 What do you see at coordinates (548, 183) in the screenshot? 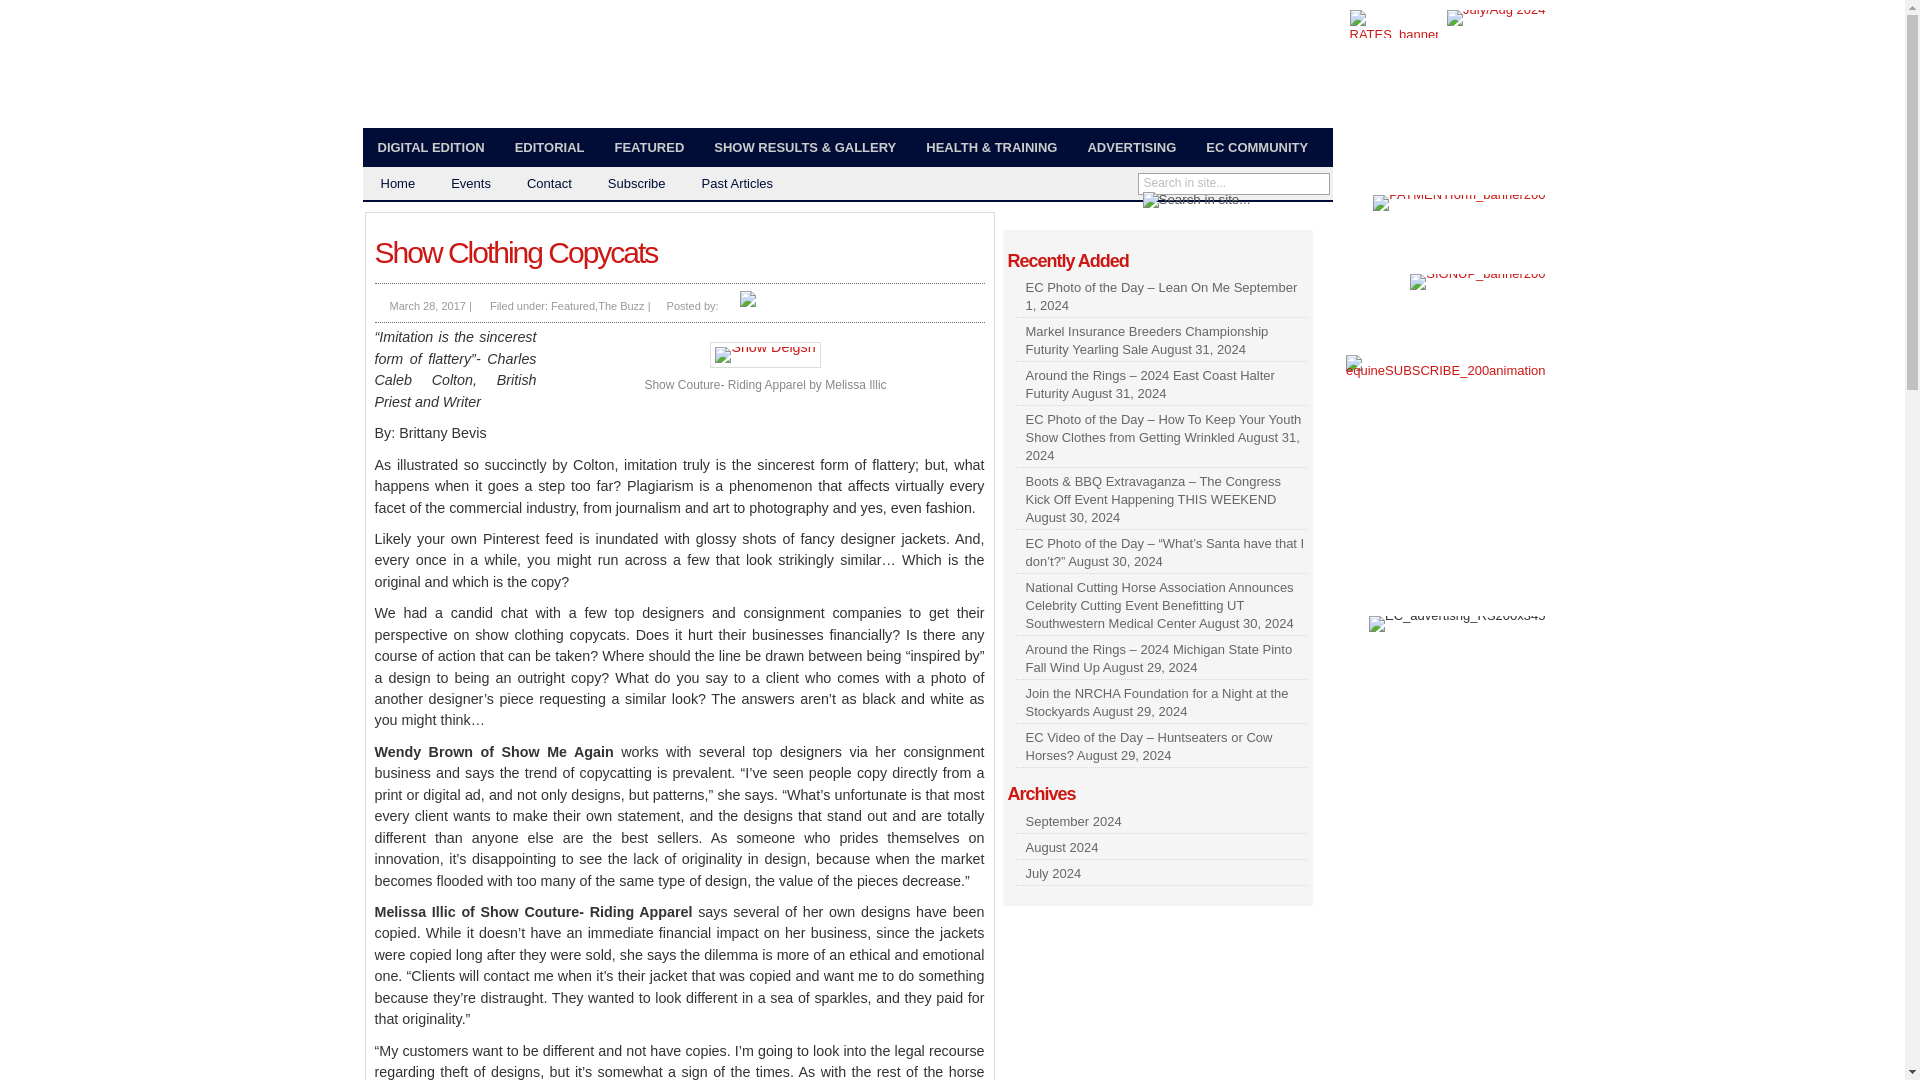
I see `Contact` at bounding box center [548, 183].